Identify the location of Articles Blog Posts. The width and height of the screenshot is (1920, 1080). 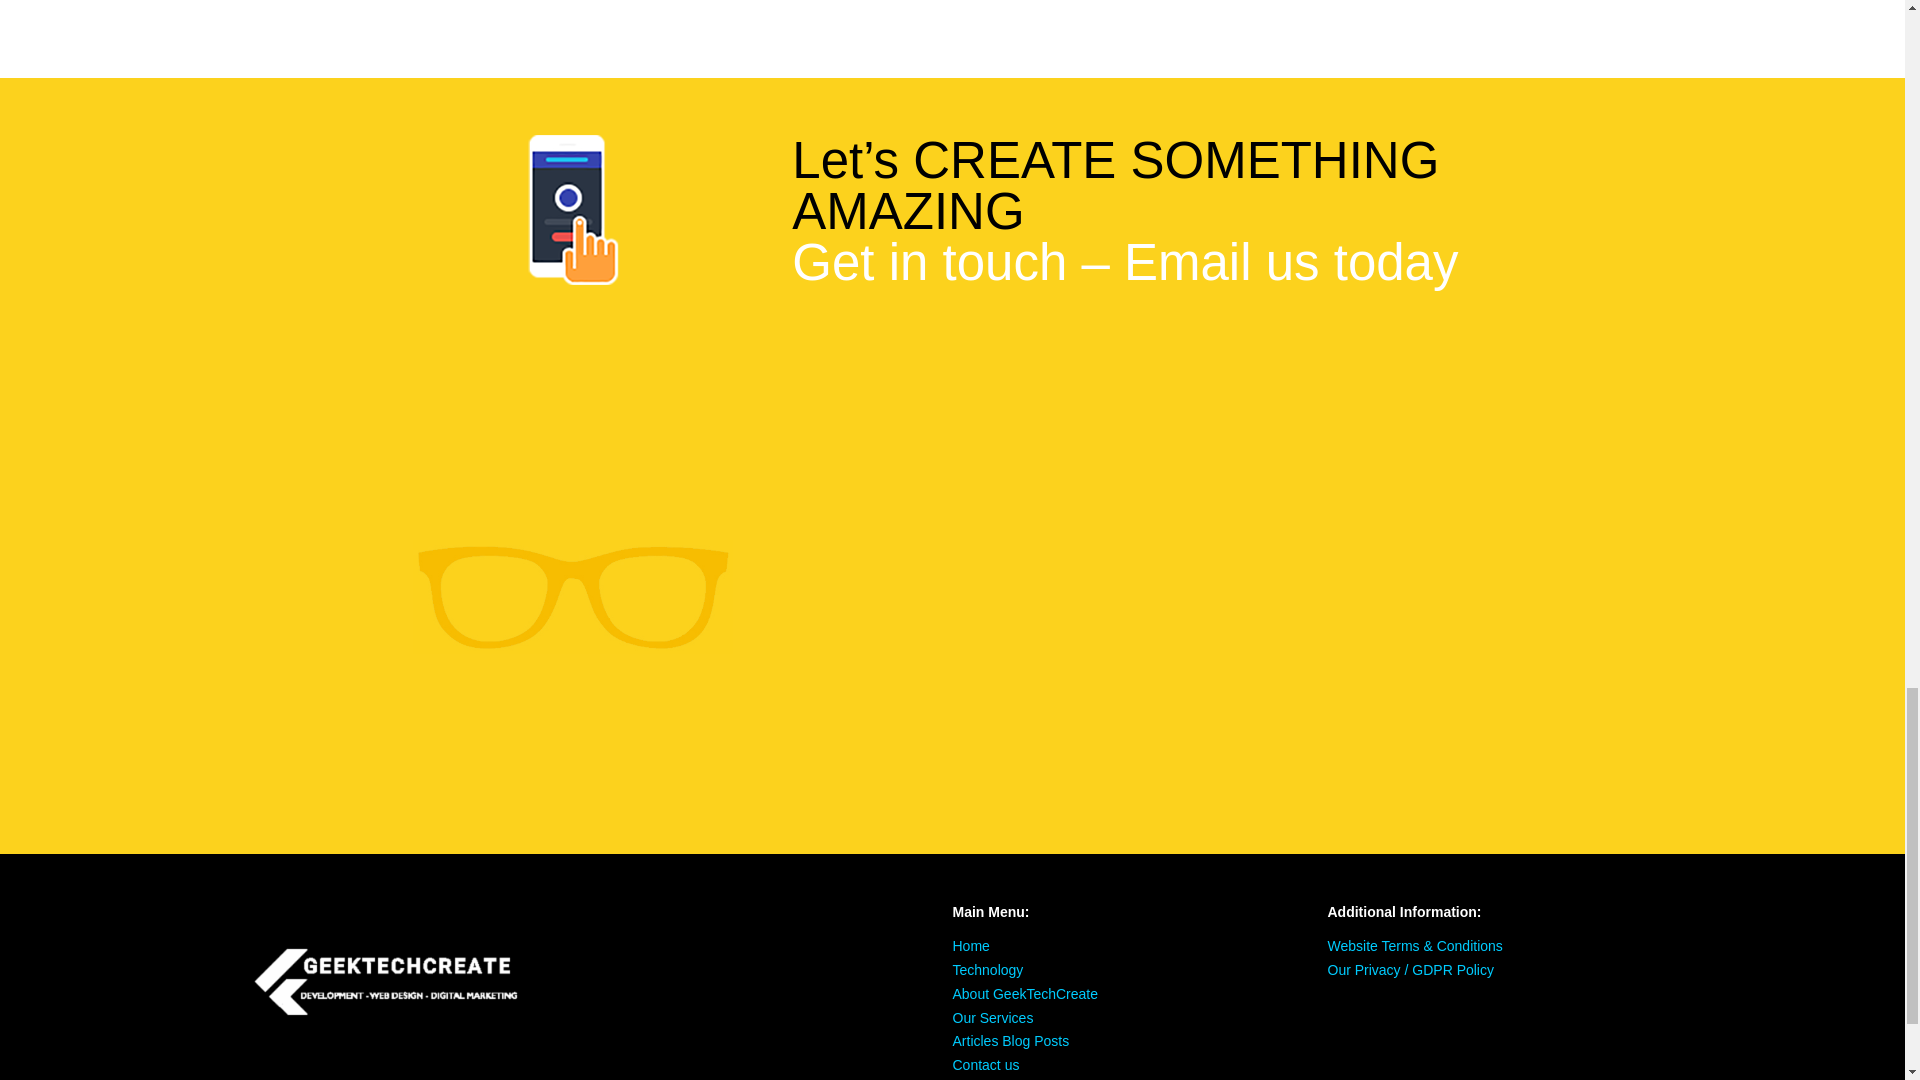
(1010, 1040).